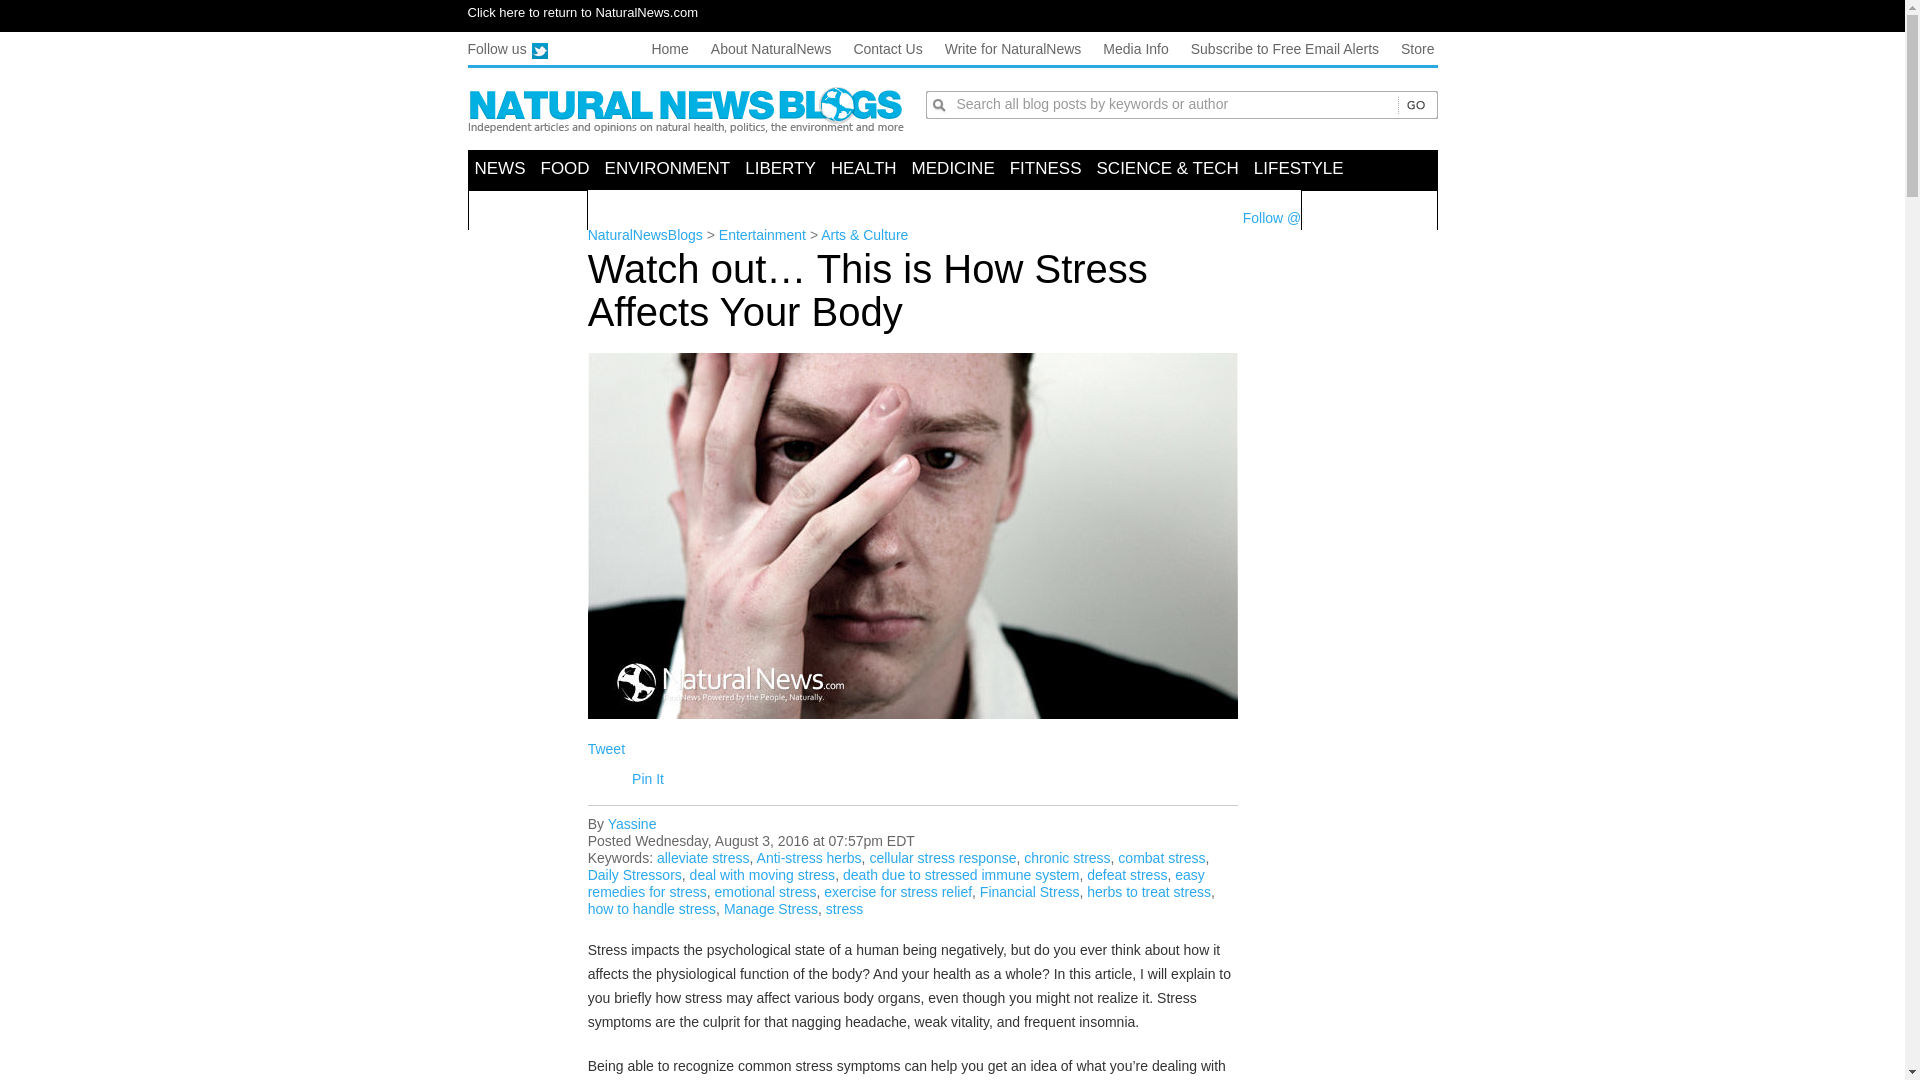 This screenshot has width=1920, height=1080. I want to click on Store, so click(1418, 49).